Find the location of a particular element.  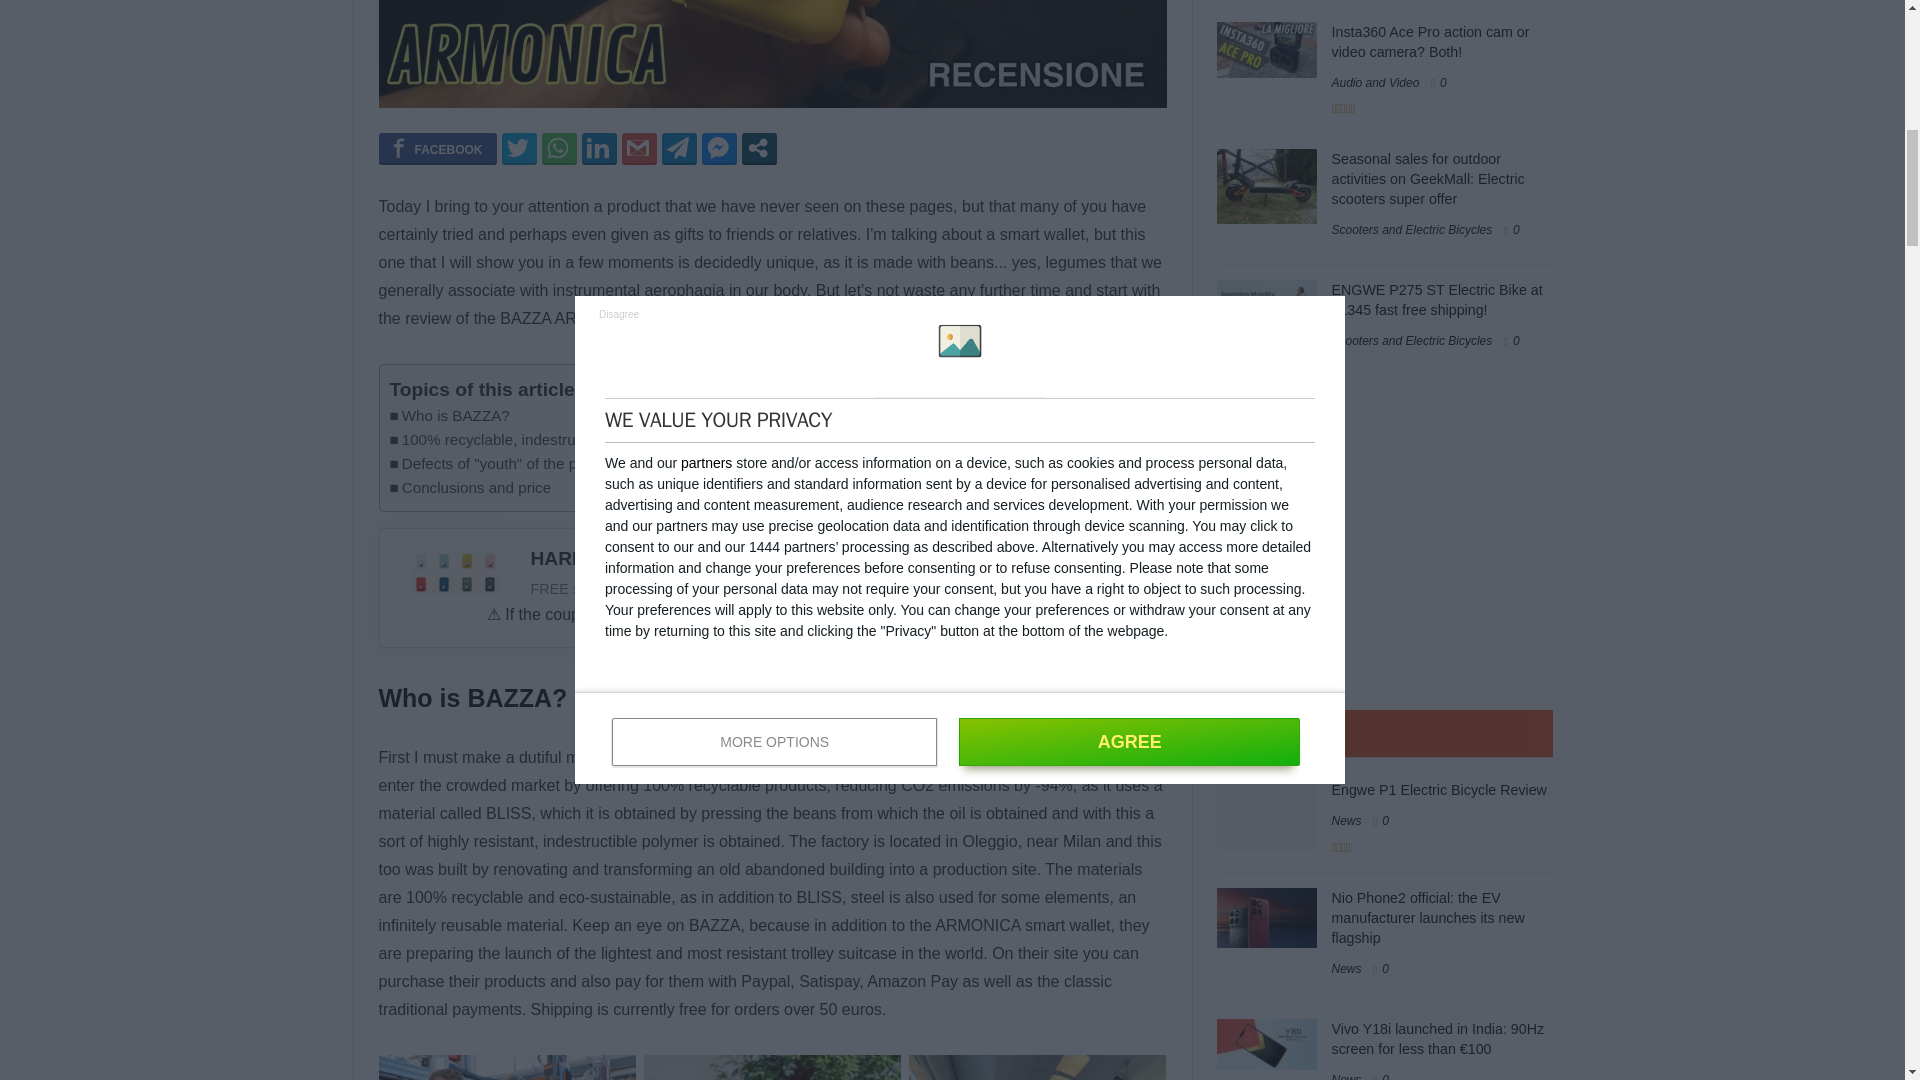

Share on Facebook is located at coordinates (436, 148).